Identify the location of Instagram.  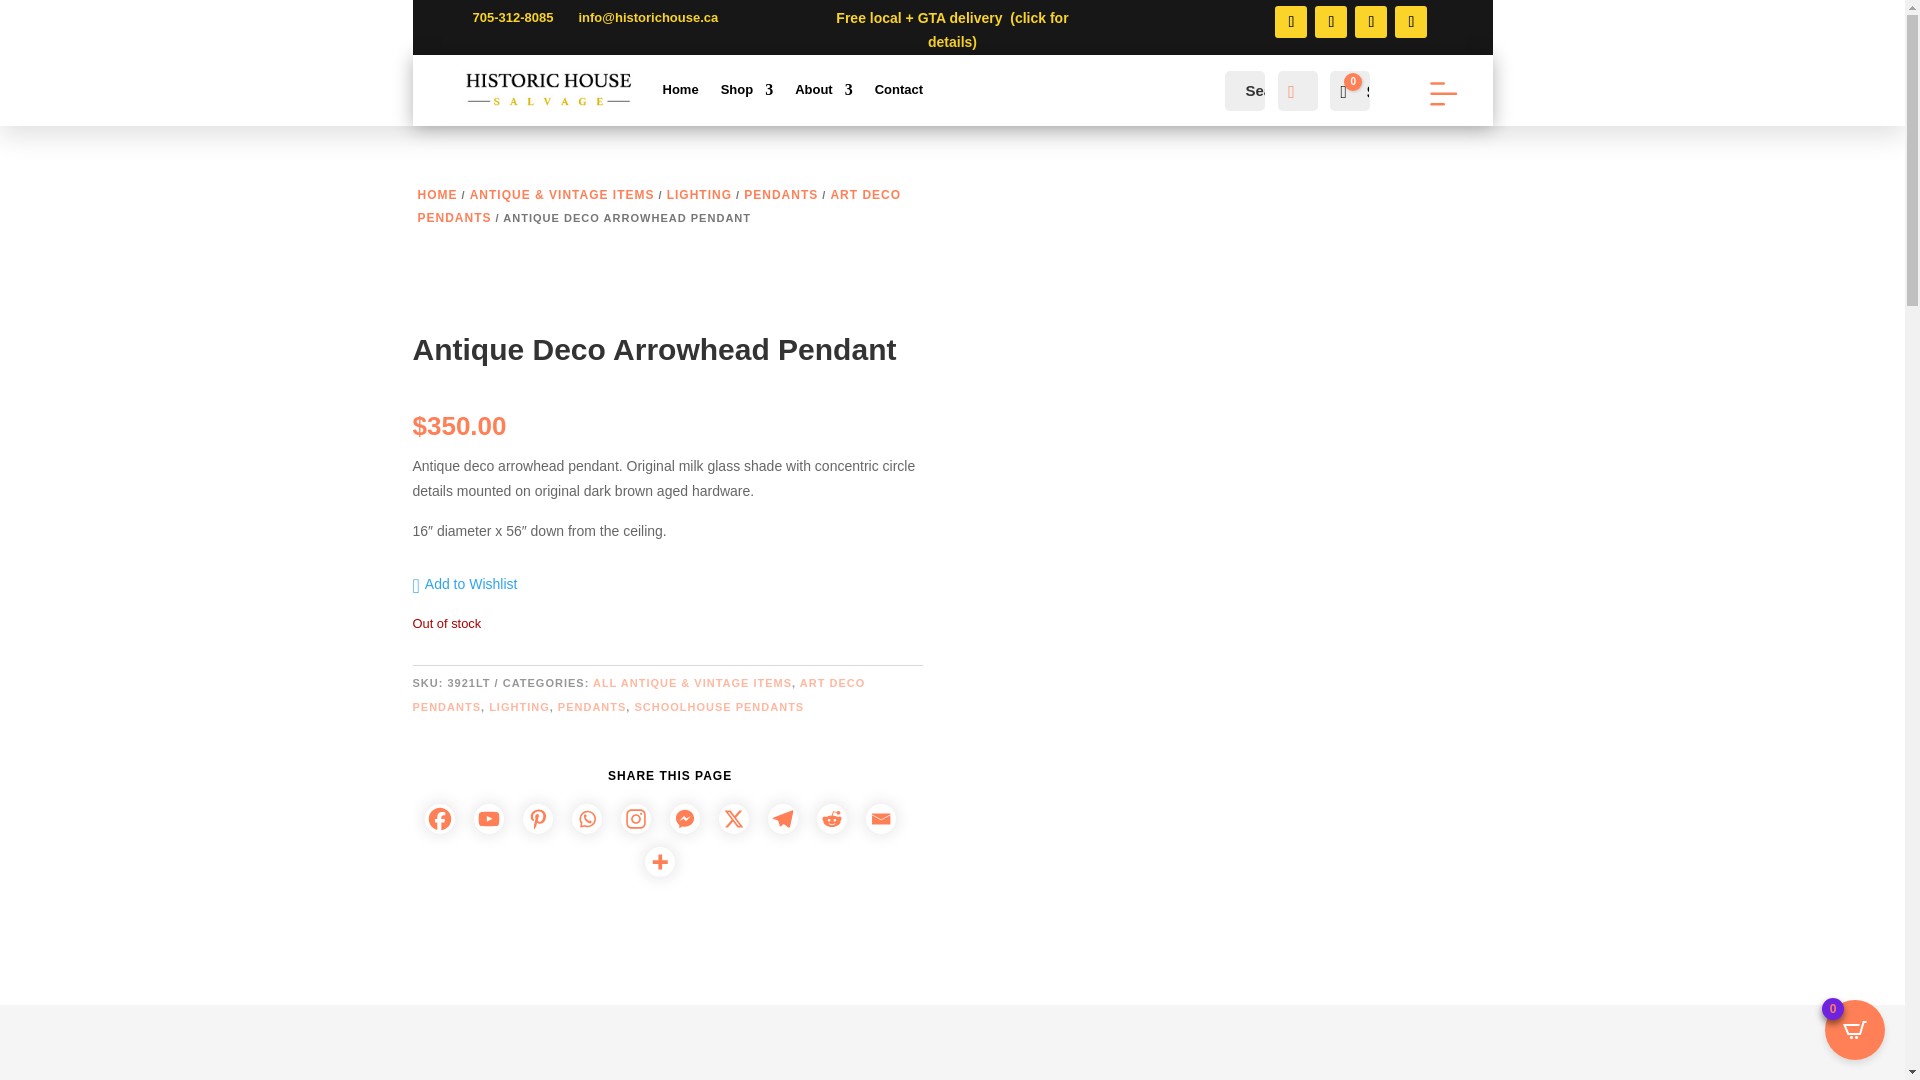
(643, 814).